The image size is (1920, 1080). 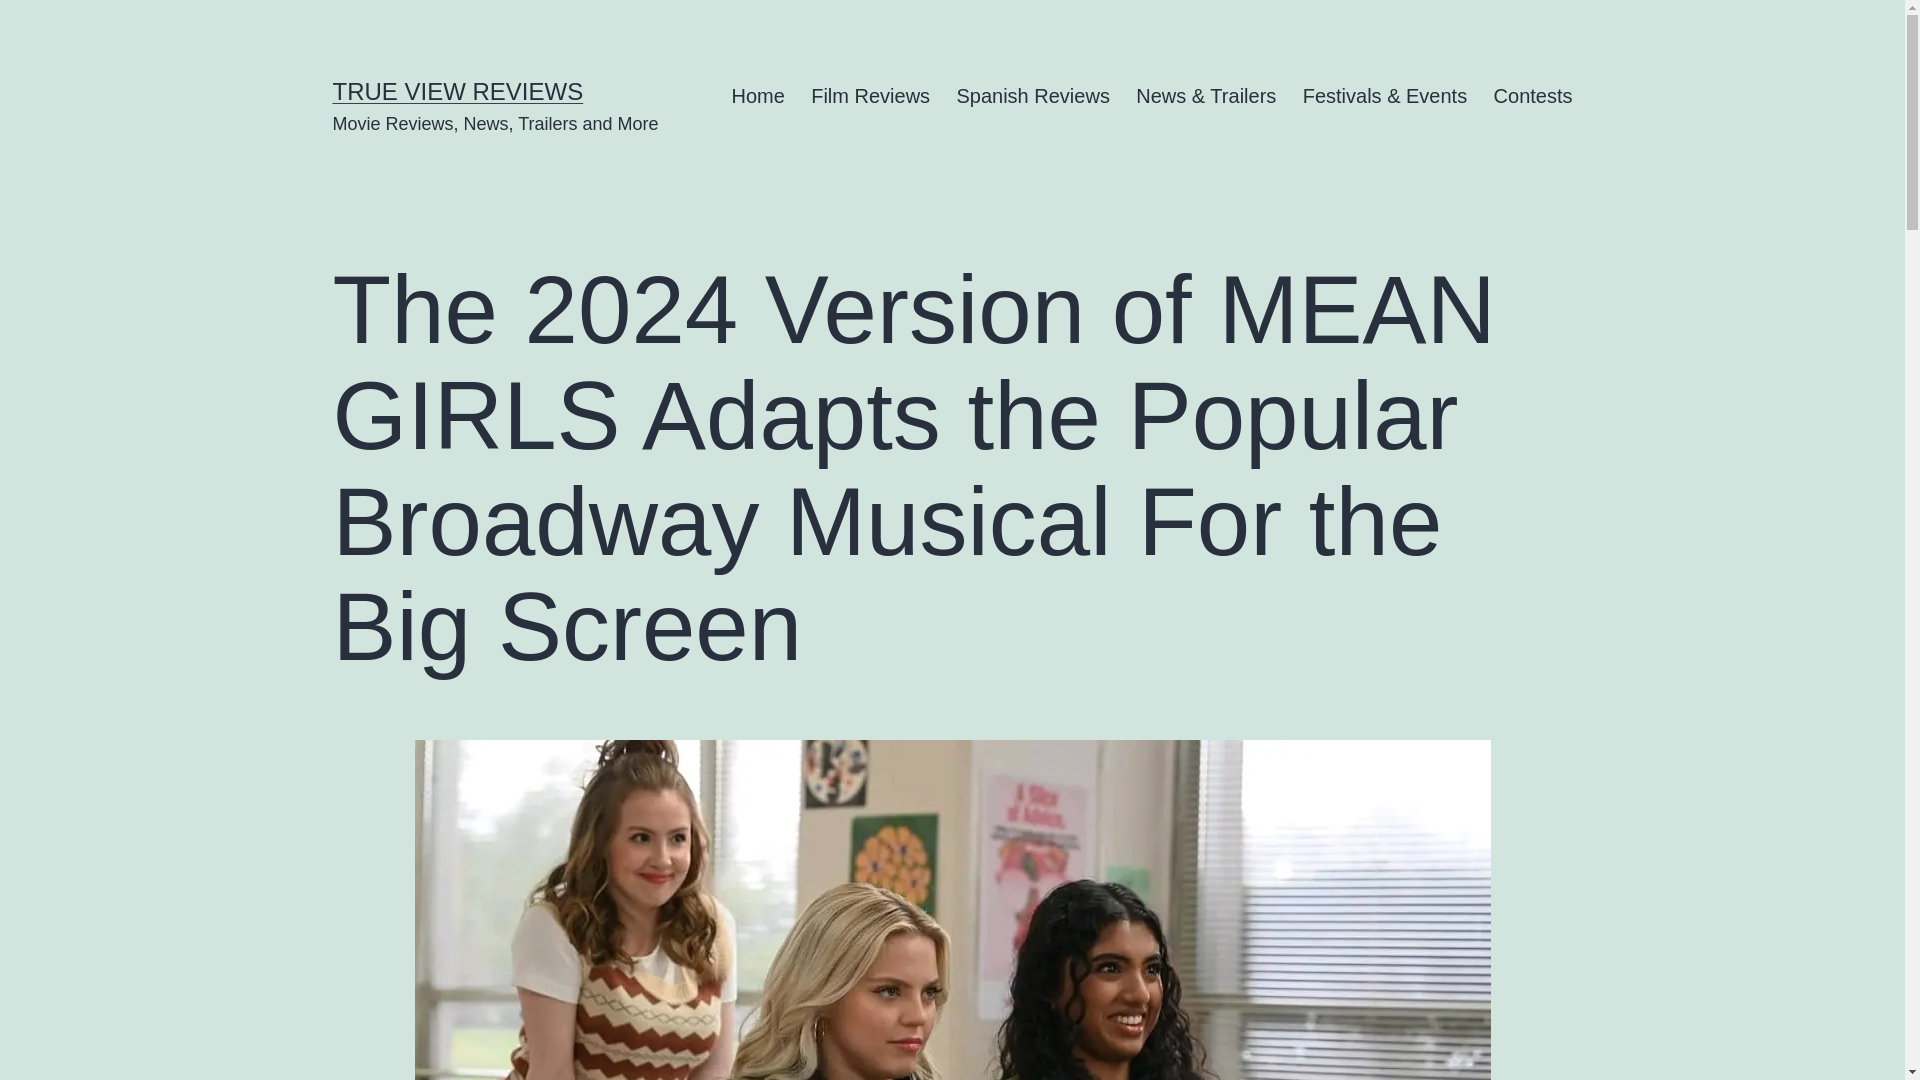 I want to click on Film Reviews, so click(x=870, y=96).